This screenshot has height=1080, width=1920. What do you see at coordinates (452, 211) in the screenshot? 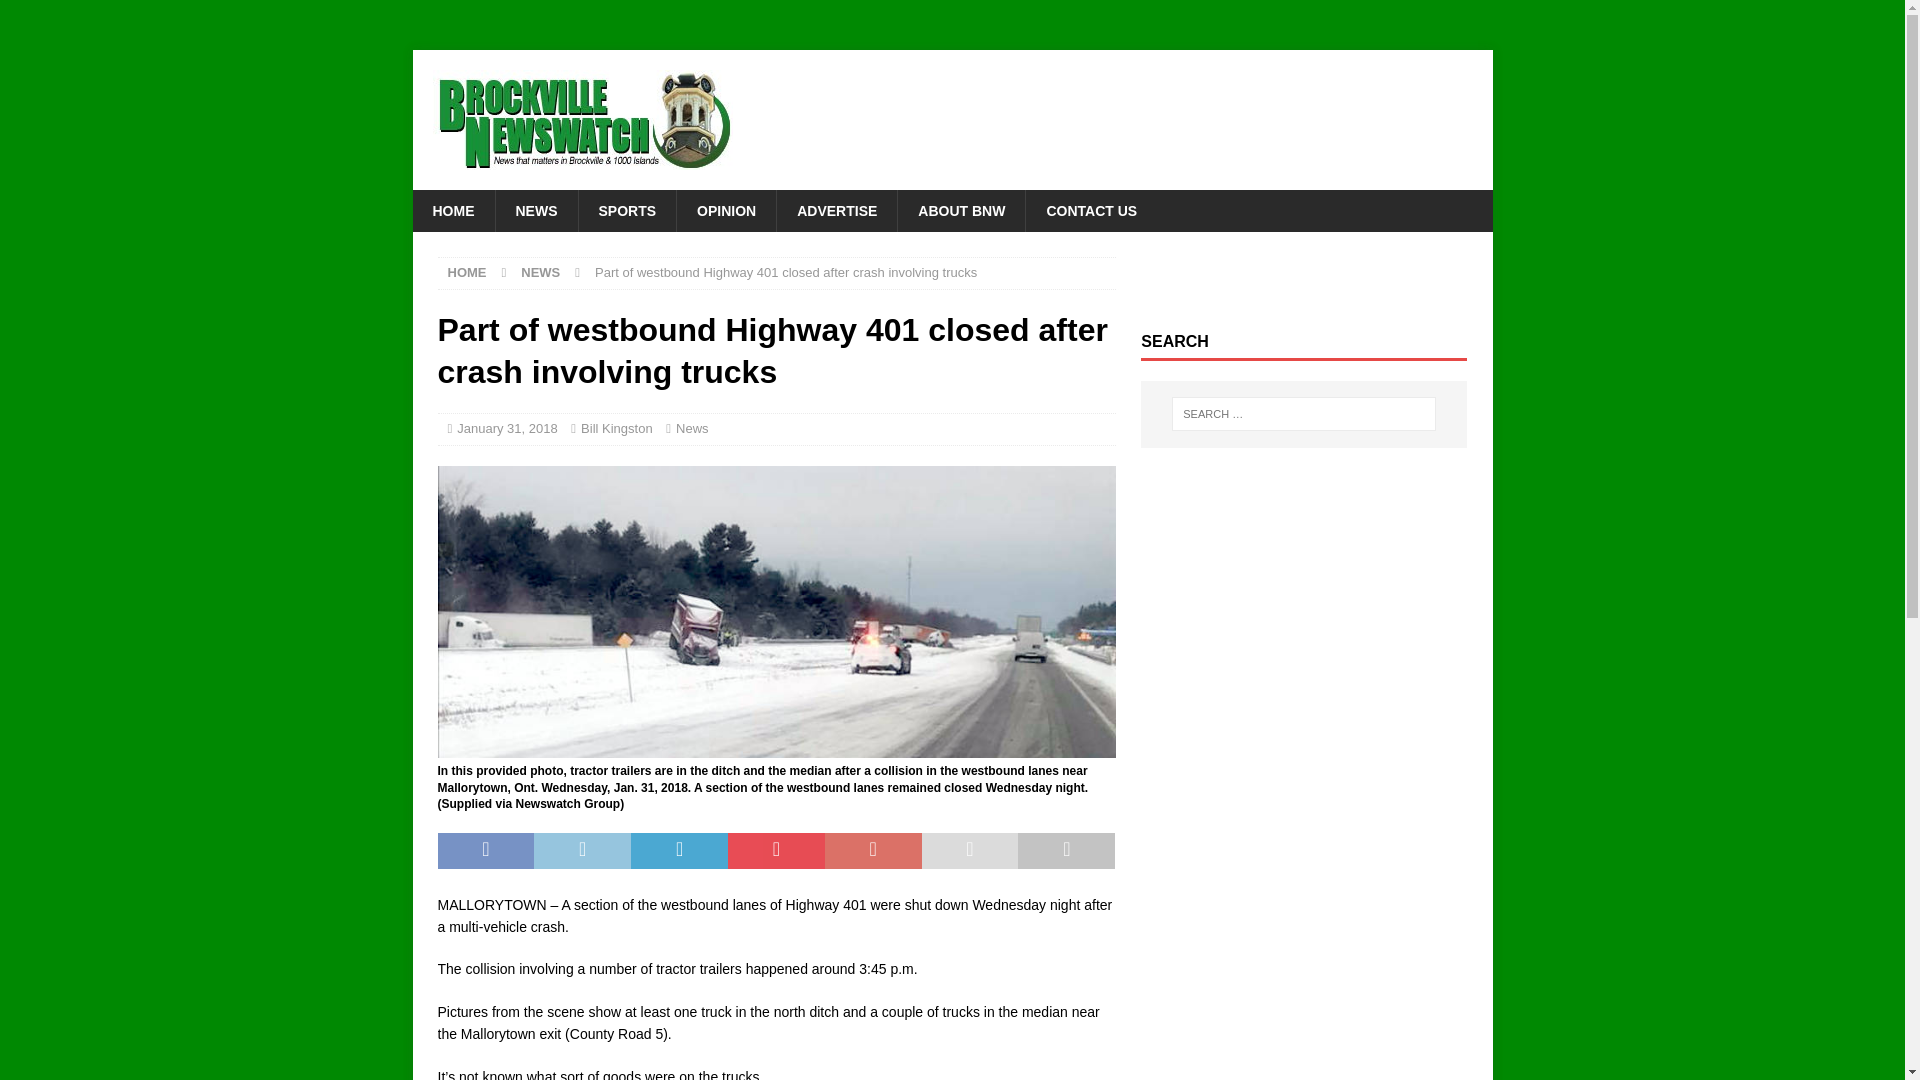
I see `HOME` at bounding box center [452, 211].